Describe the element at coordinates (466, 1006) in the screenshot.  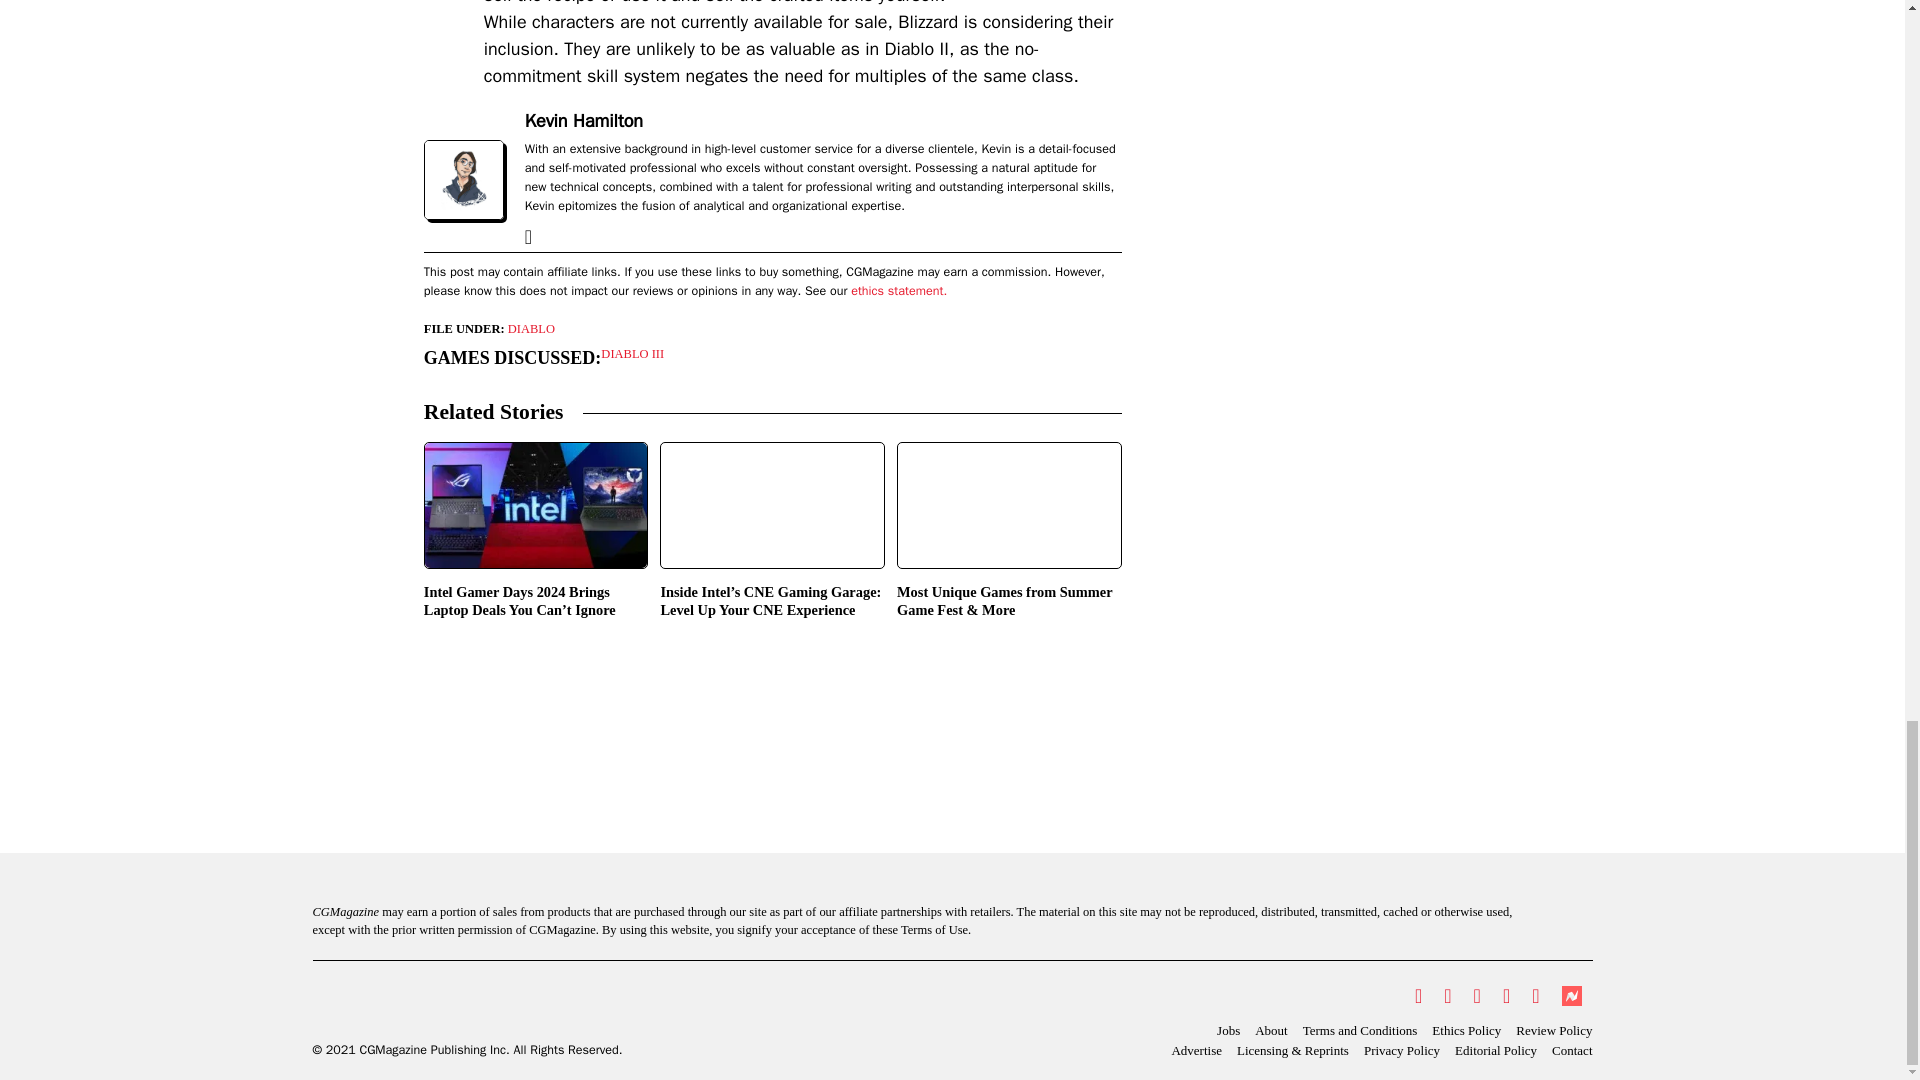
I see `CGMagazine` at that location.